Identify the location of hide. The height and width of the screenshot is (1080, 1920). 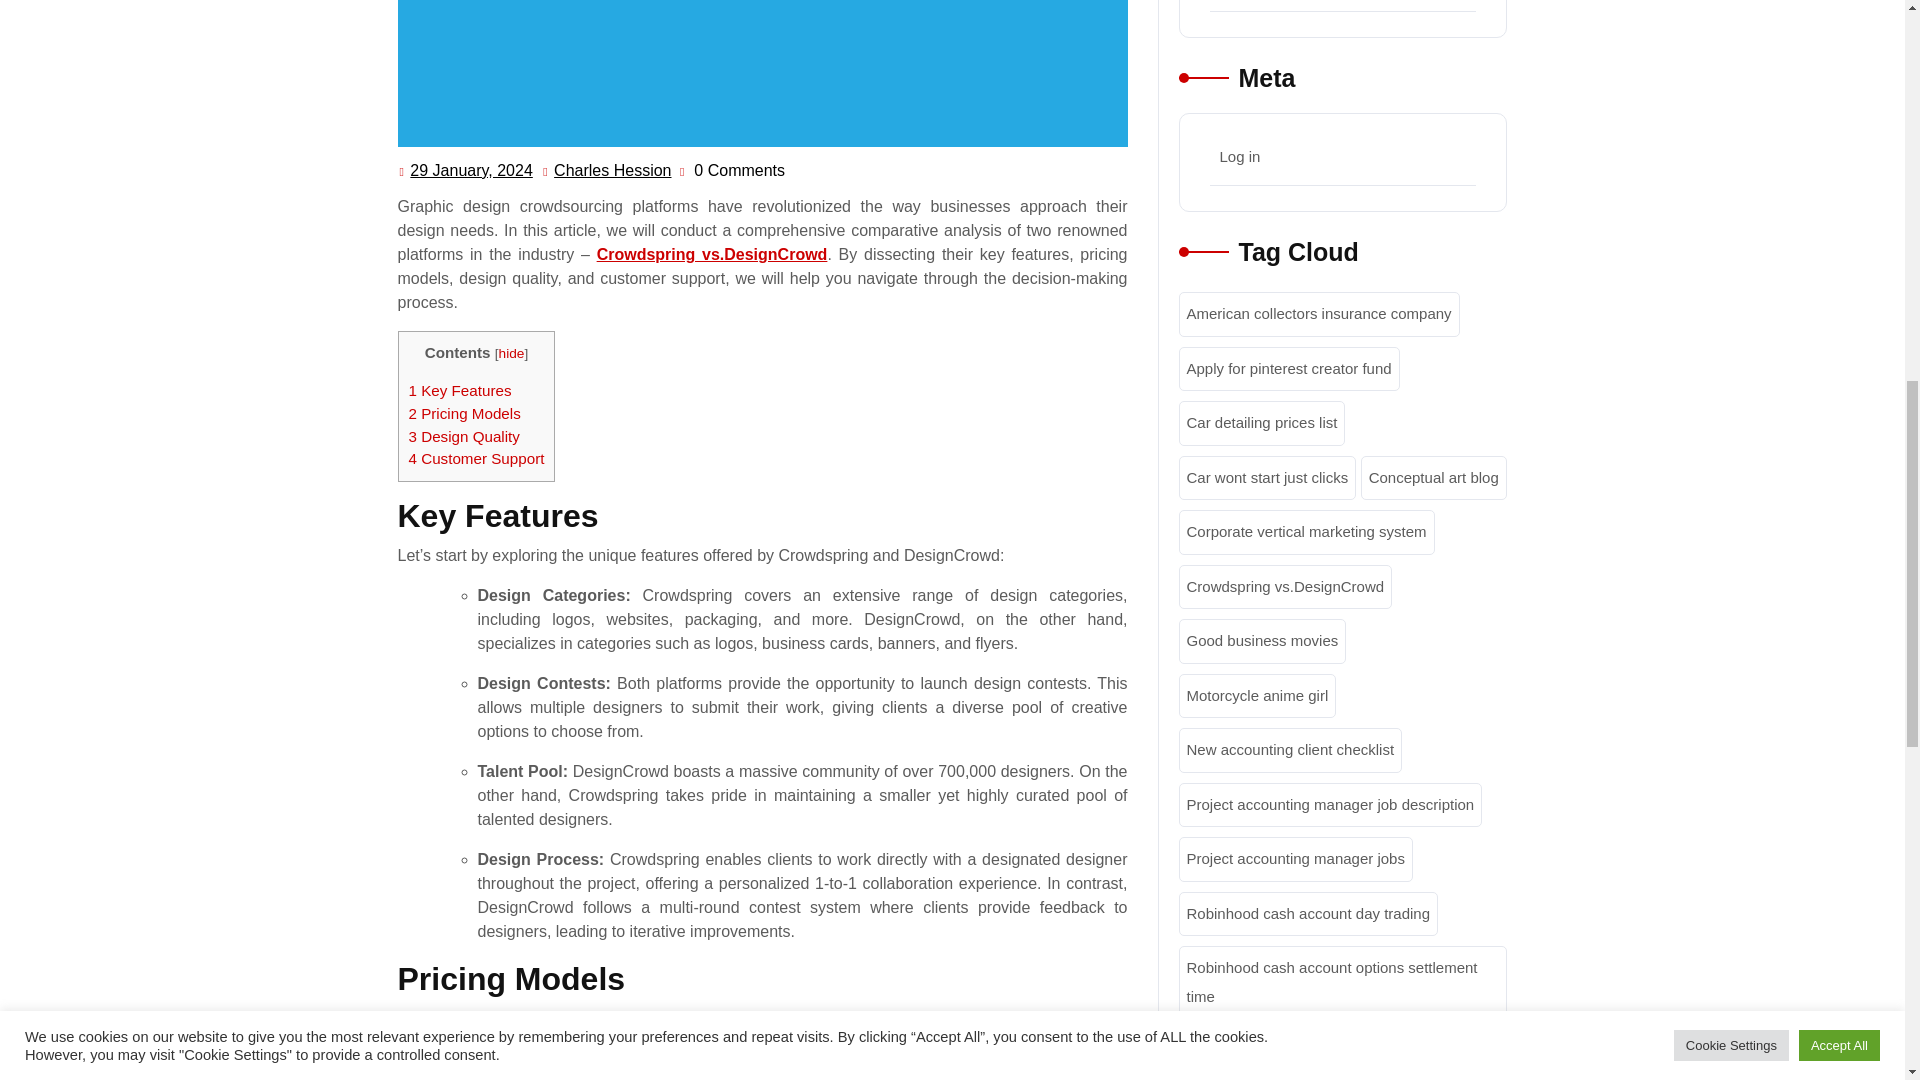
(1257, 696).